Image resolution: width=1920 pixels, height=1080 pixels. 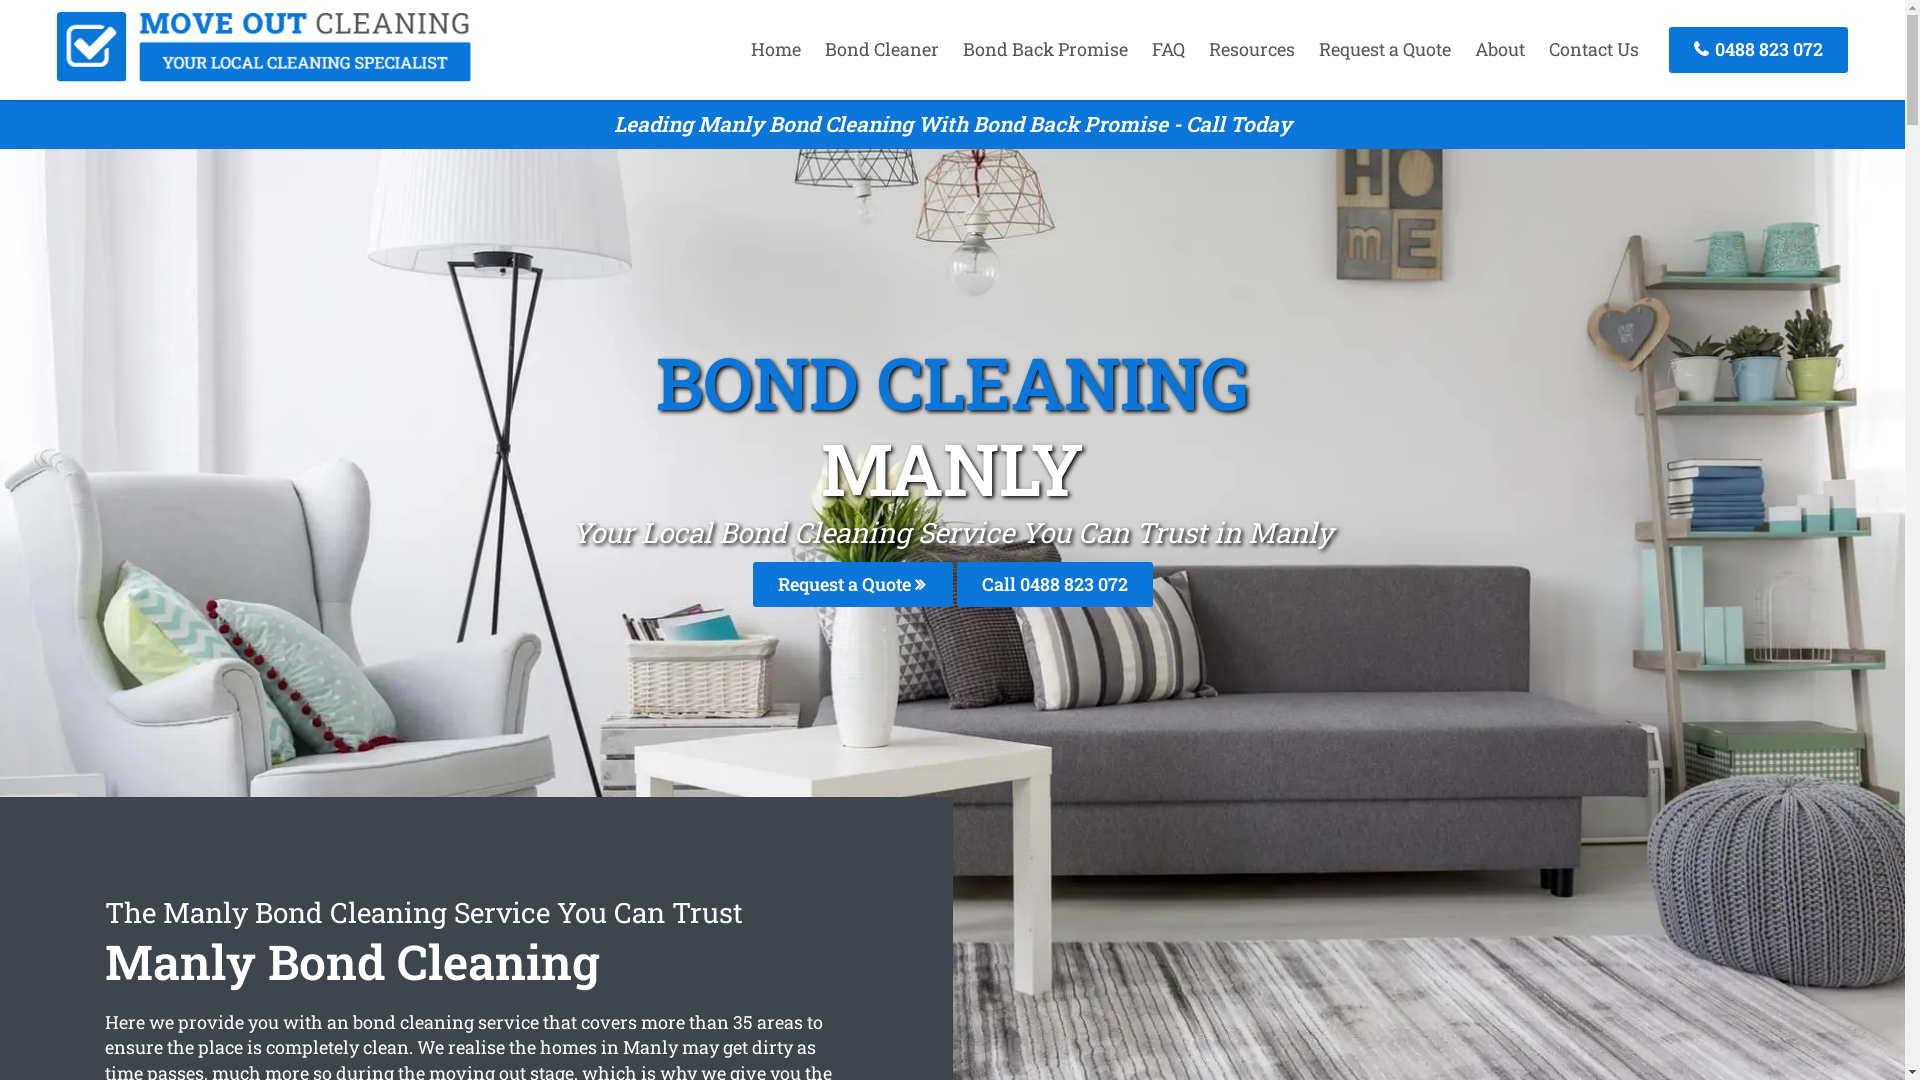 What do you see at coordinates (1385, 49) in the screenshot?
I see `Request a Quote` at bounding box center [1385, 49].